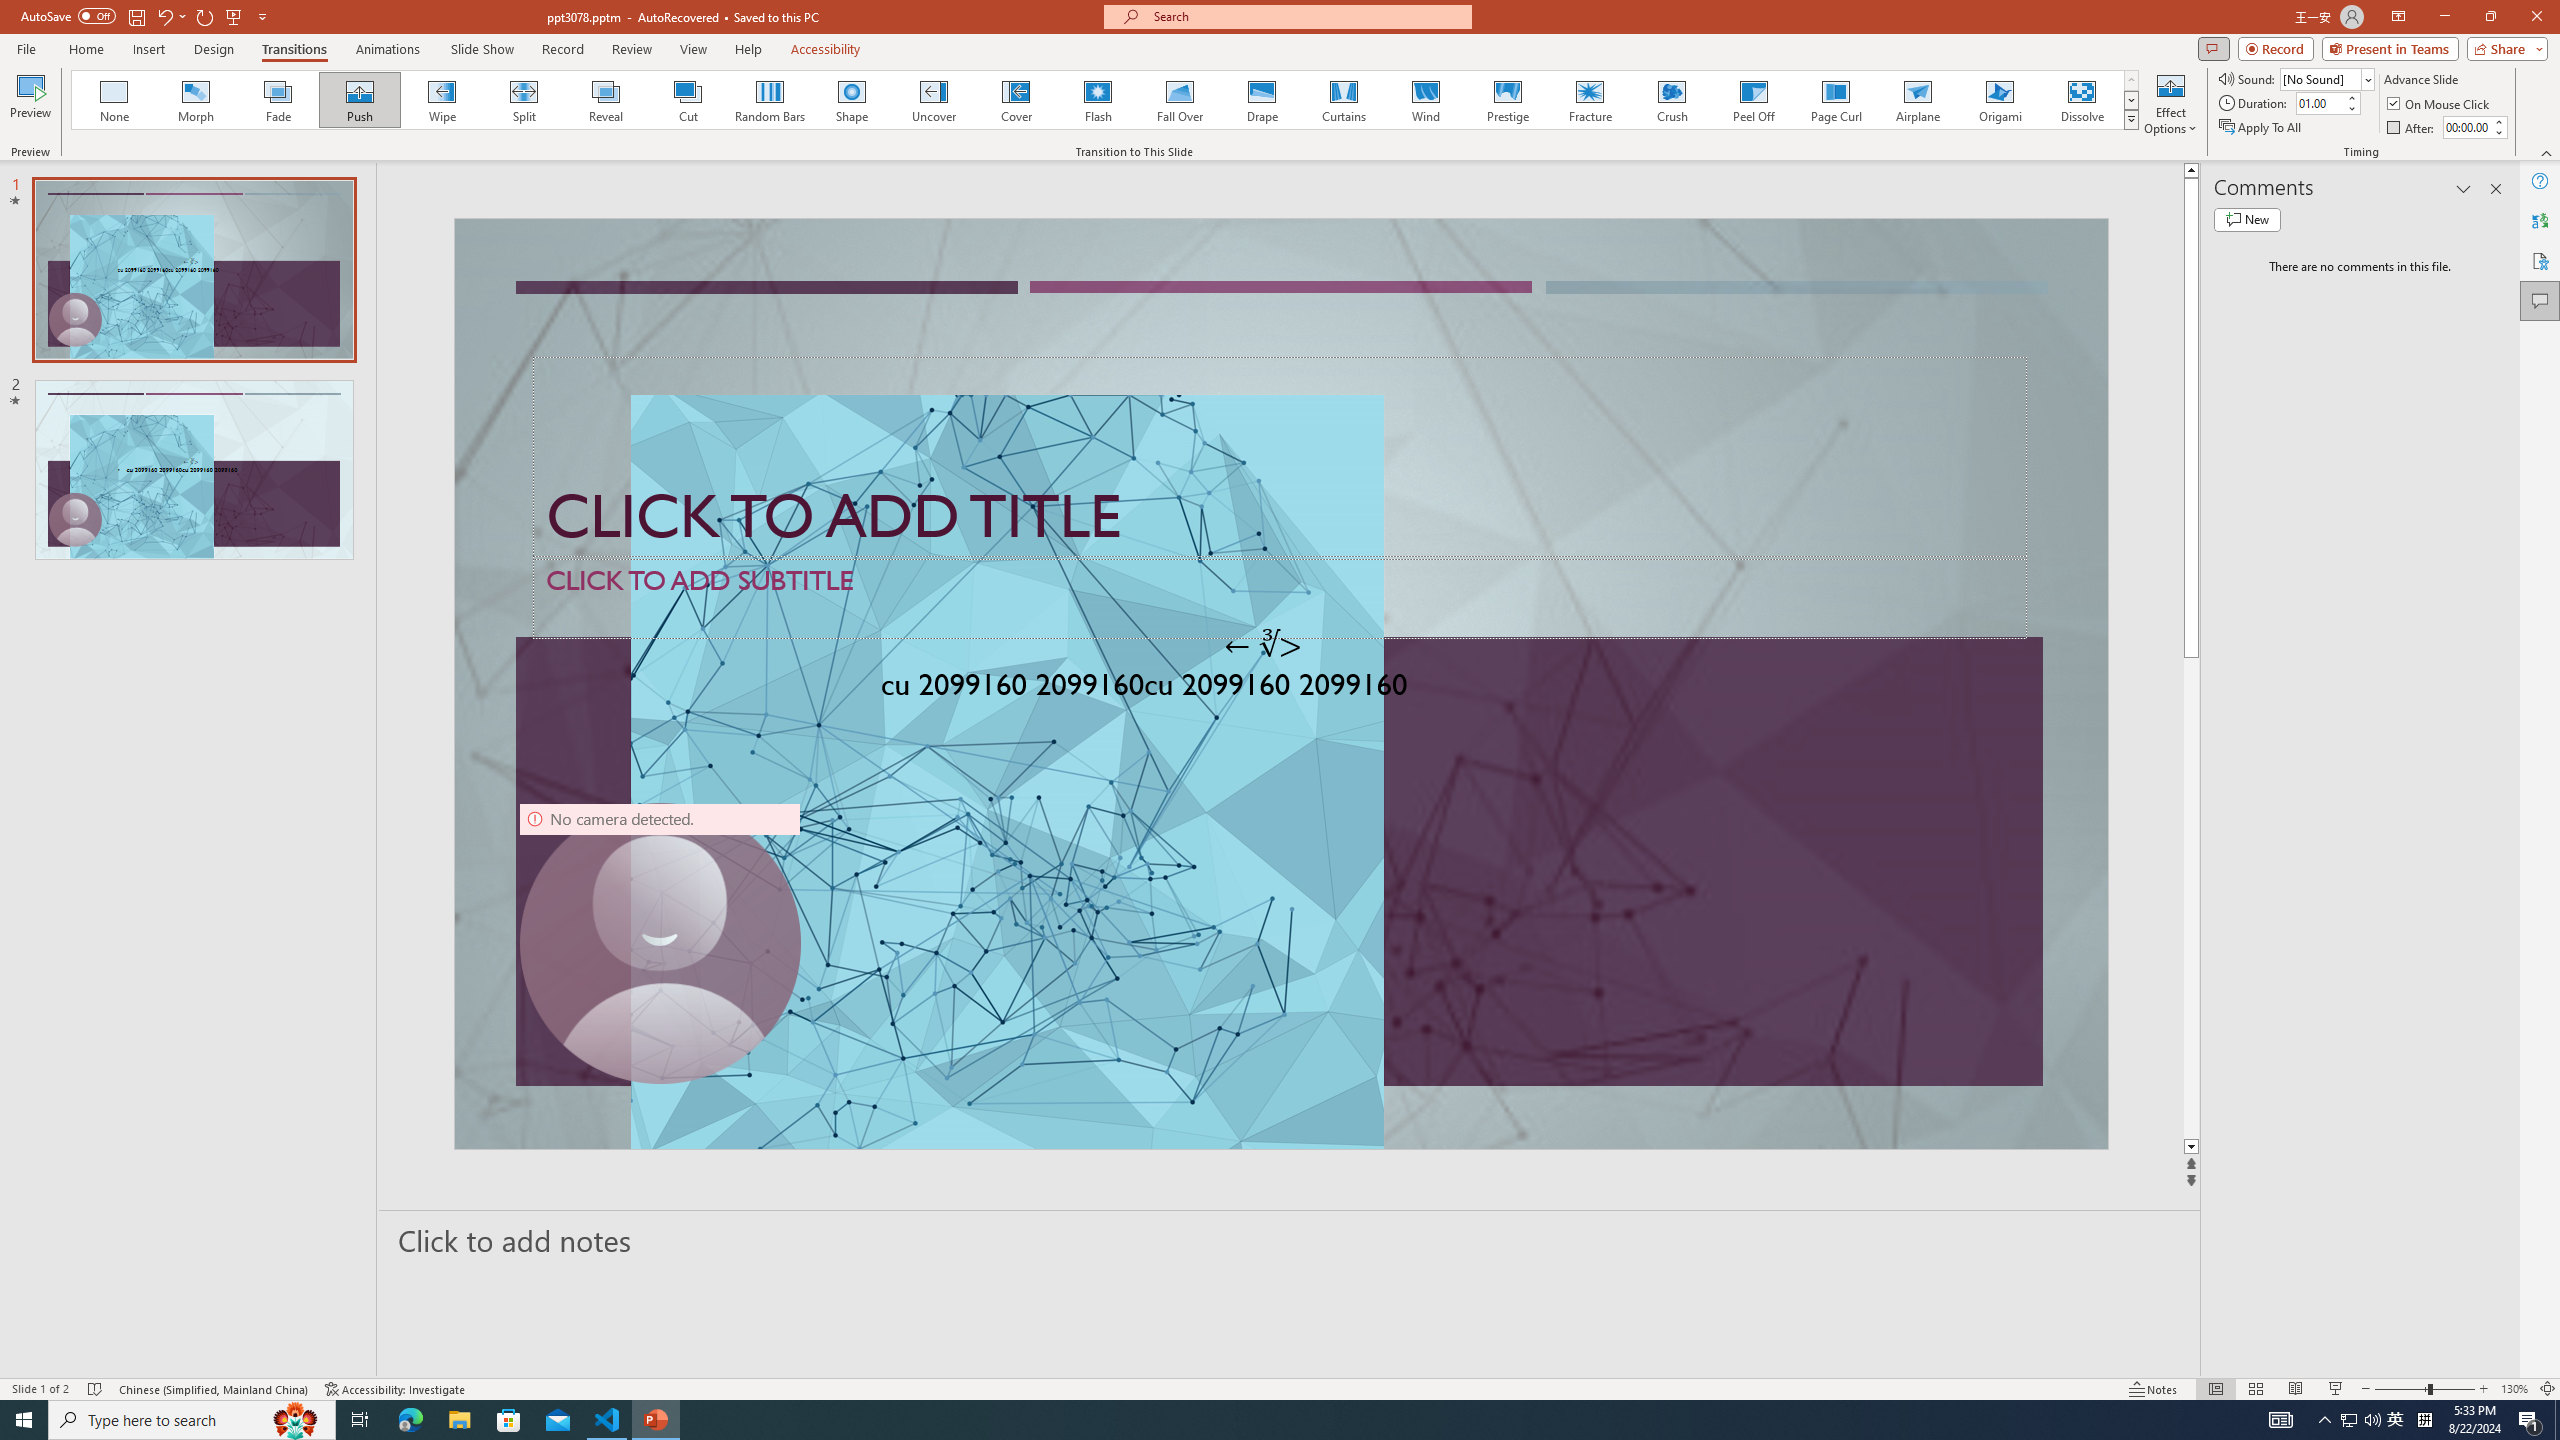 This screenshot has width=2560, height=1440. Describe the element at coordinates (2440, 104) in the screenshot. I see `On Mouse Click` at that location.